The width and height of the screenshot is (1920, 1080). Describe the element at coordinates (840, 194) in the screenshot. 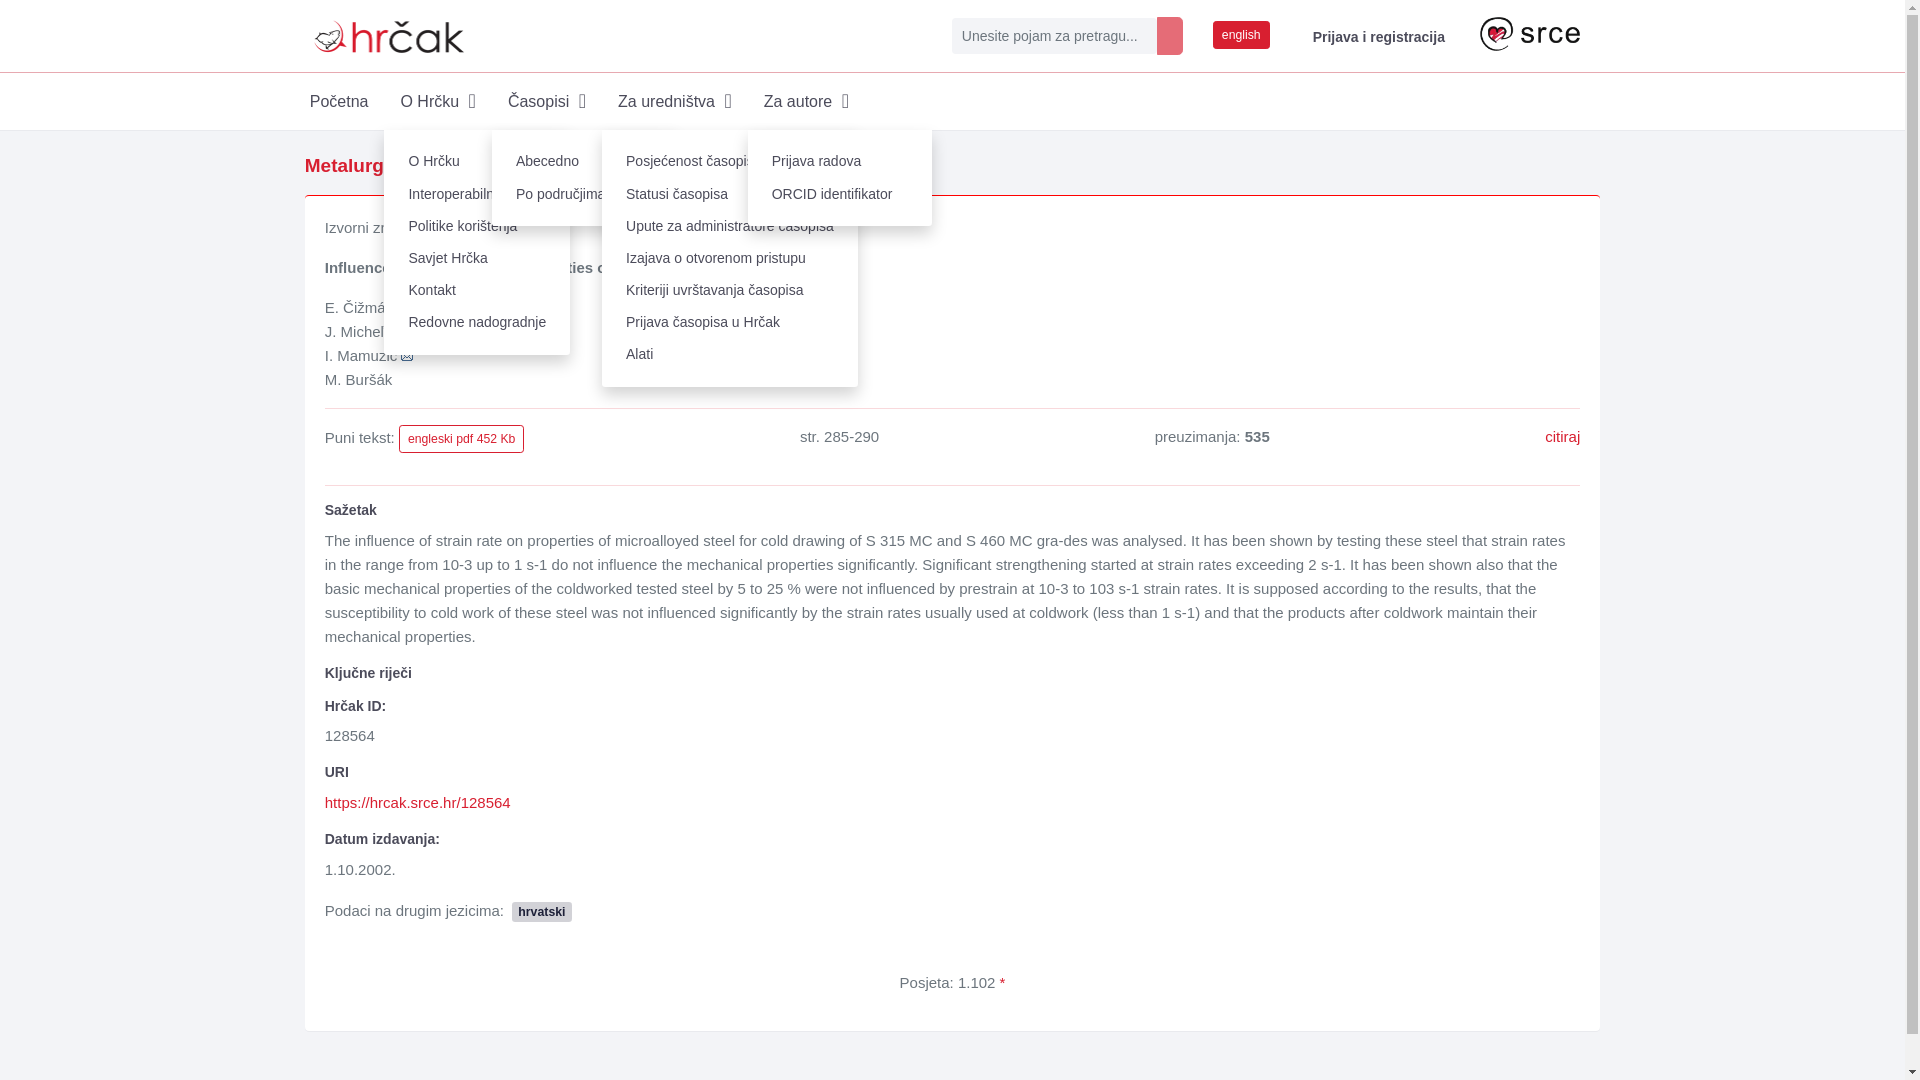

I see `ORCID identifikator` at that location.